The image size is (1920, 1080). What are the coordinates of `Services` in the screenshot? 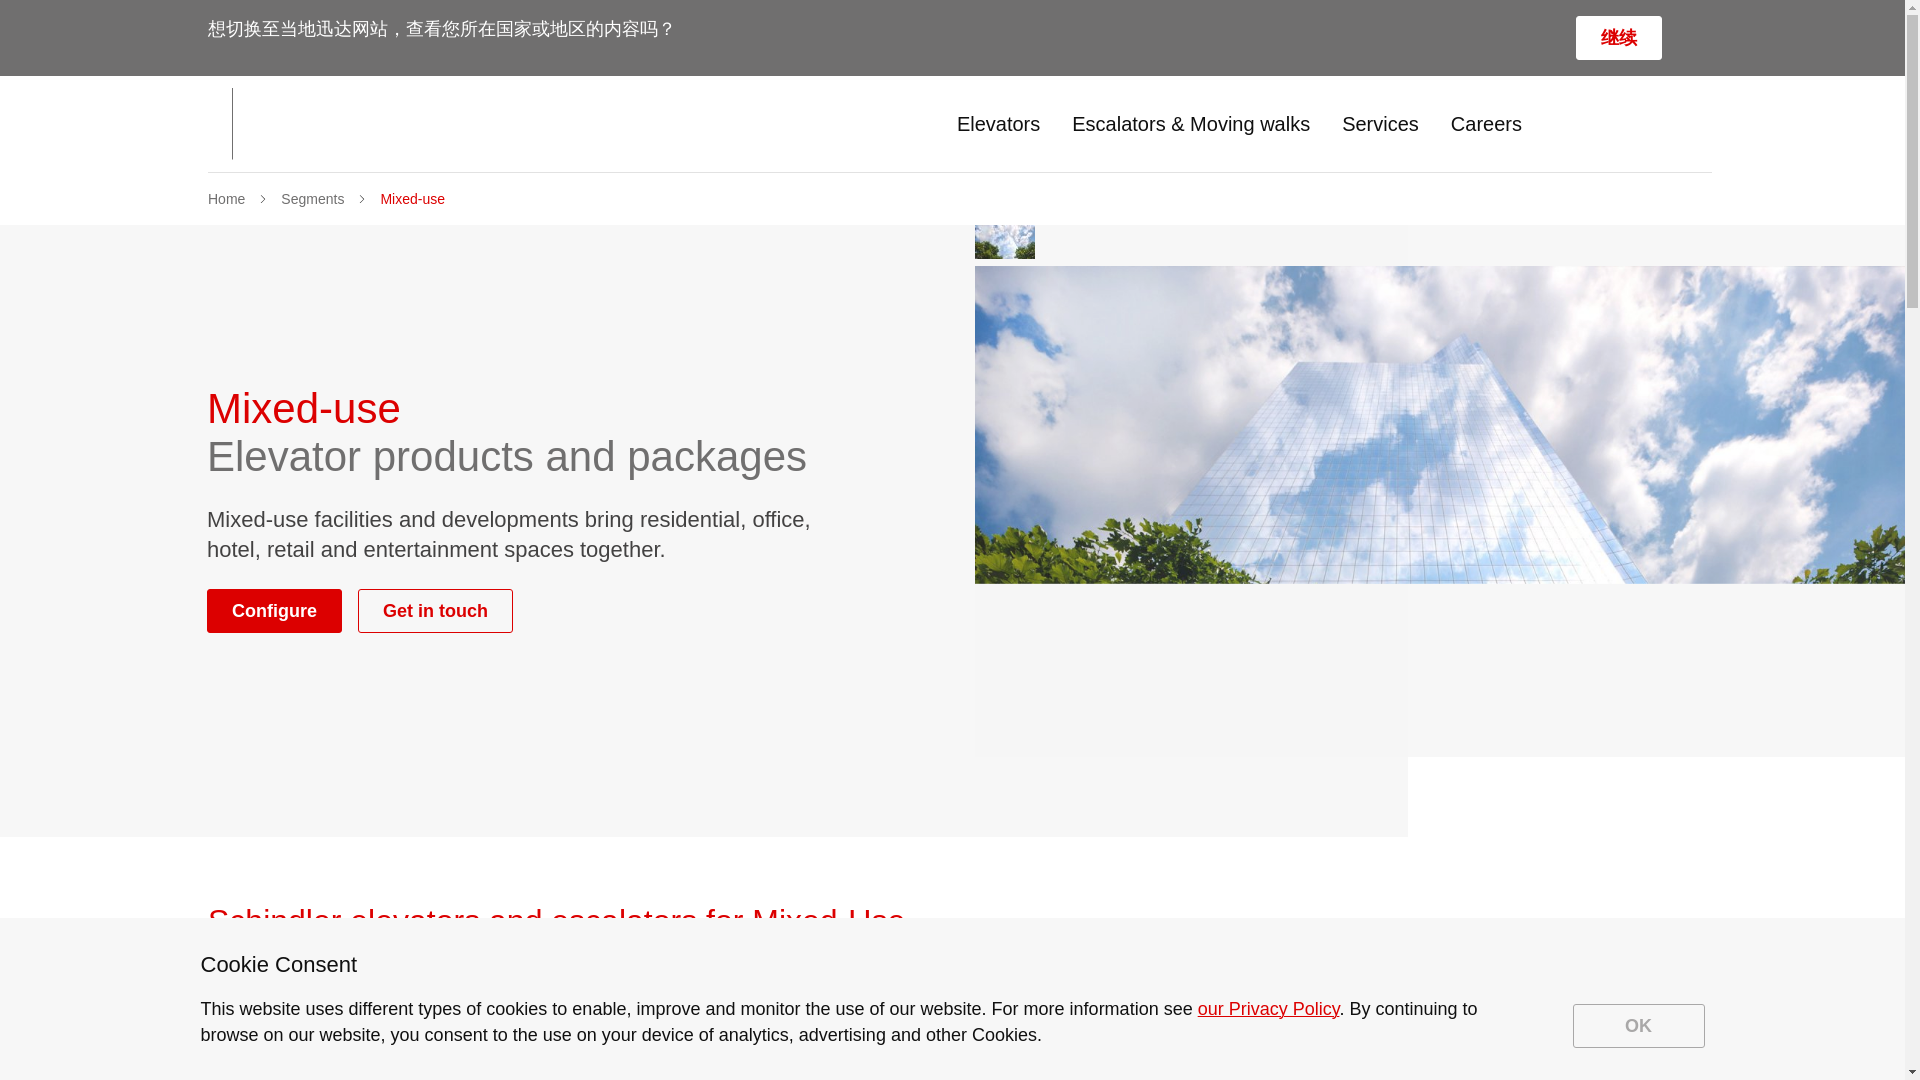 It's located at (1380, 124).